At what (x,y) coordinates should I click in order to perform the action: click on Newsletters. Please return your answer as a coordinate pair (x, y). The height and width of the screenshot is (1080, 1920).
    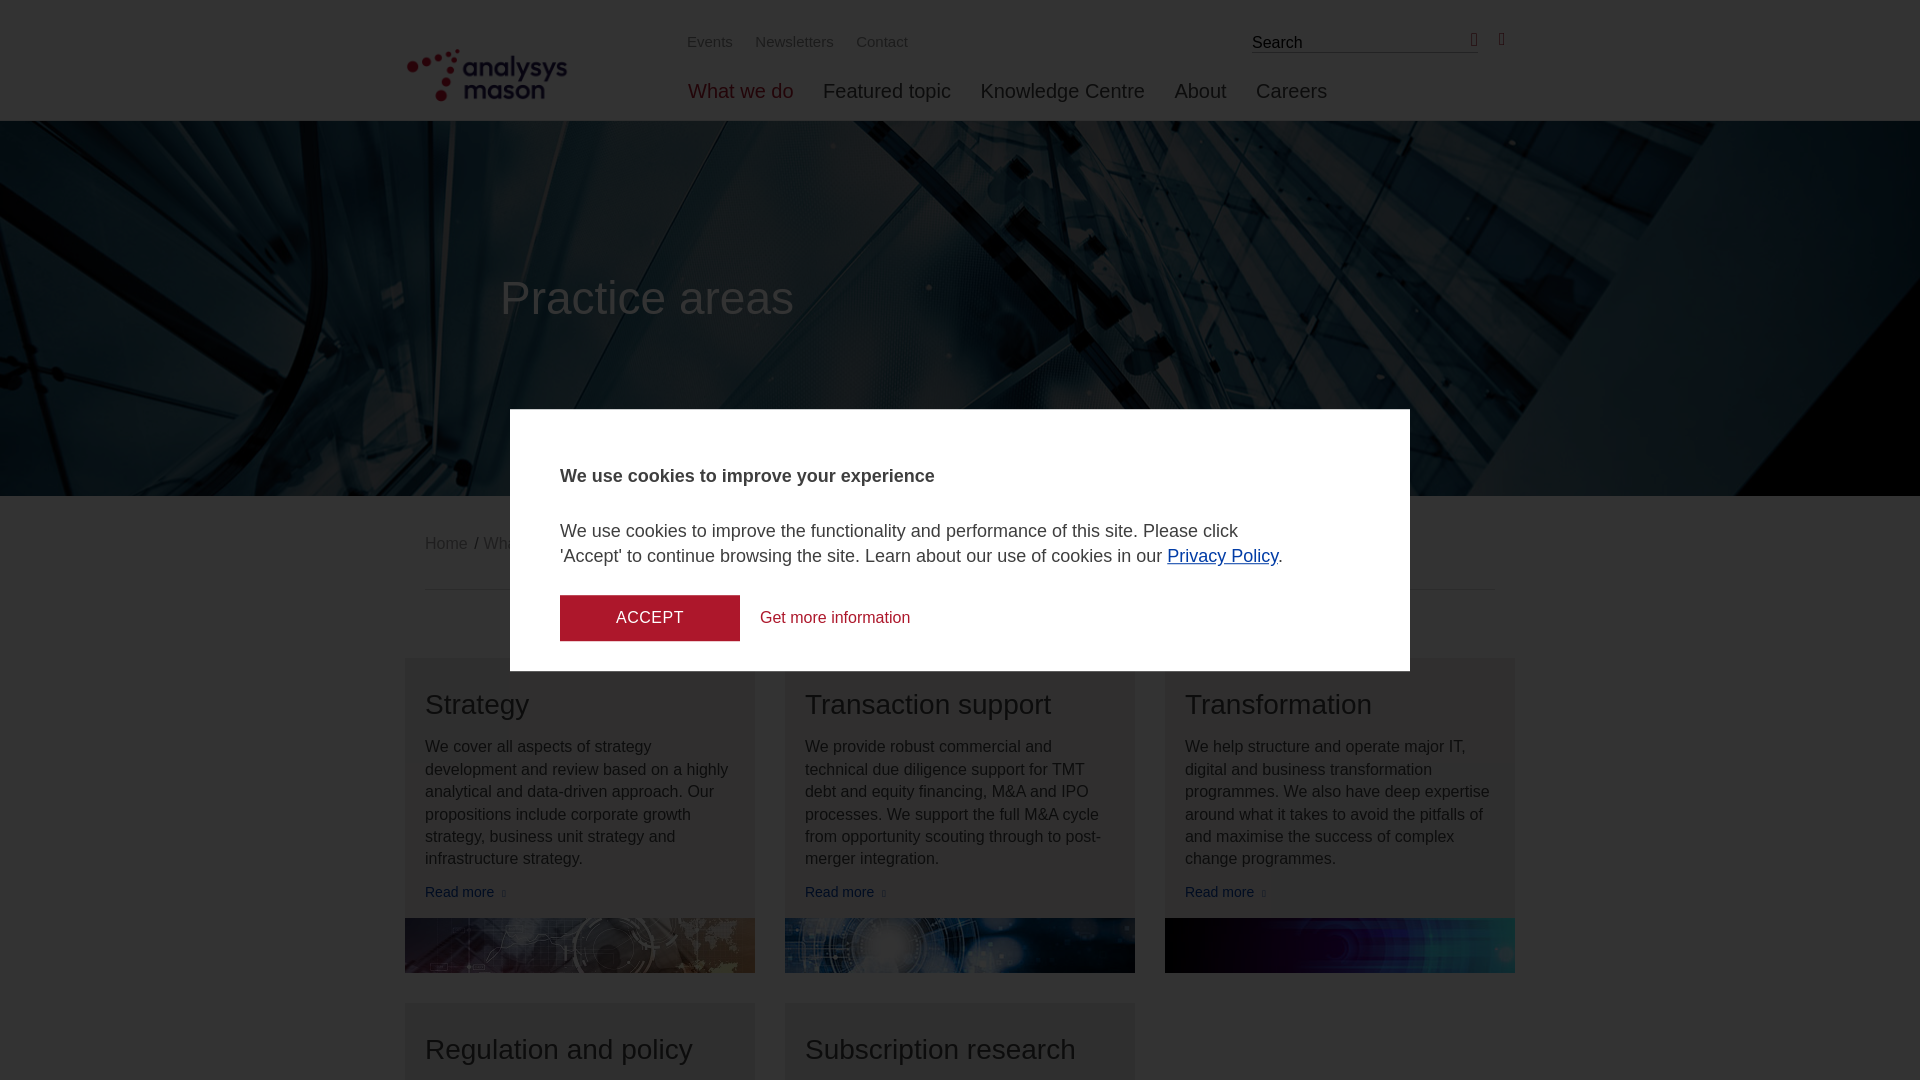
    Looking at the image, I should click on (791, 41).